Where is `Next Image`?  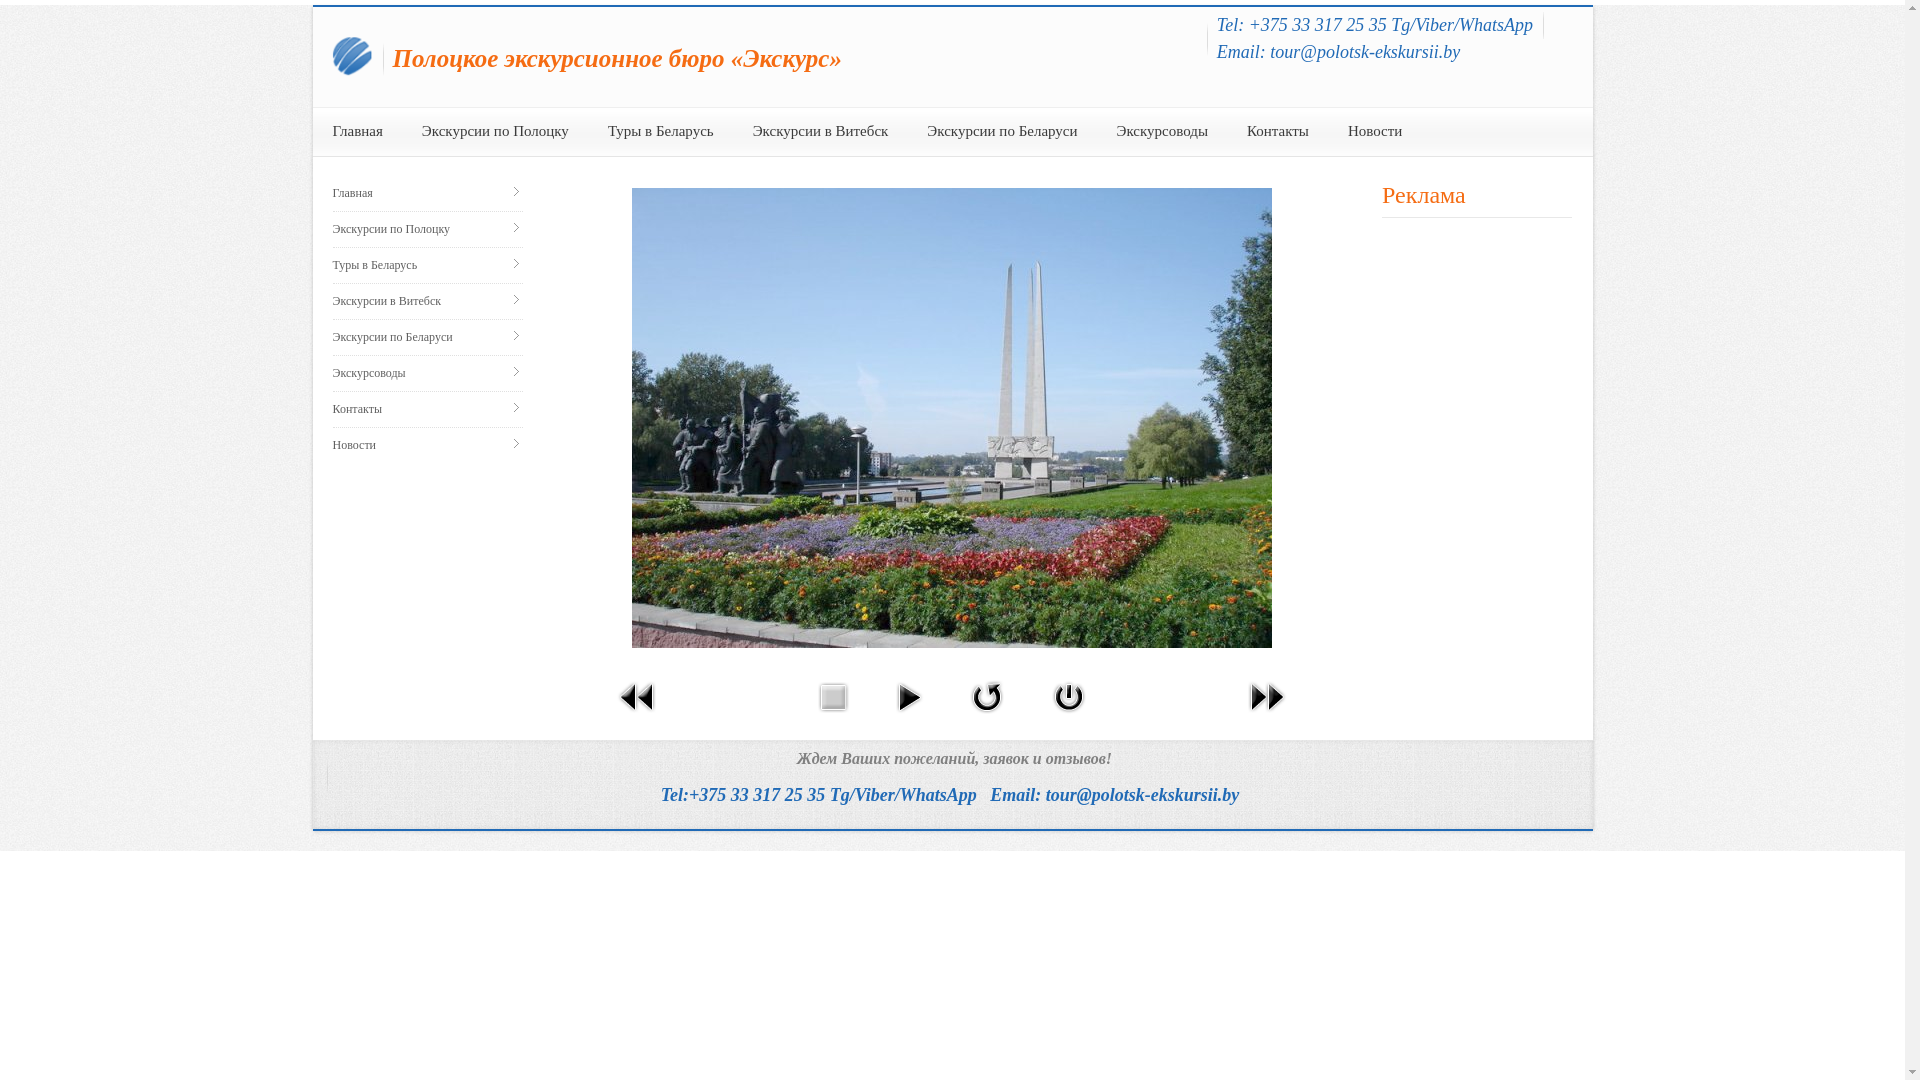 Next Image is located at coordinates (1267, 716).